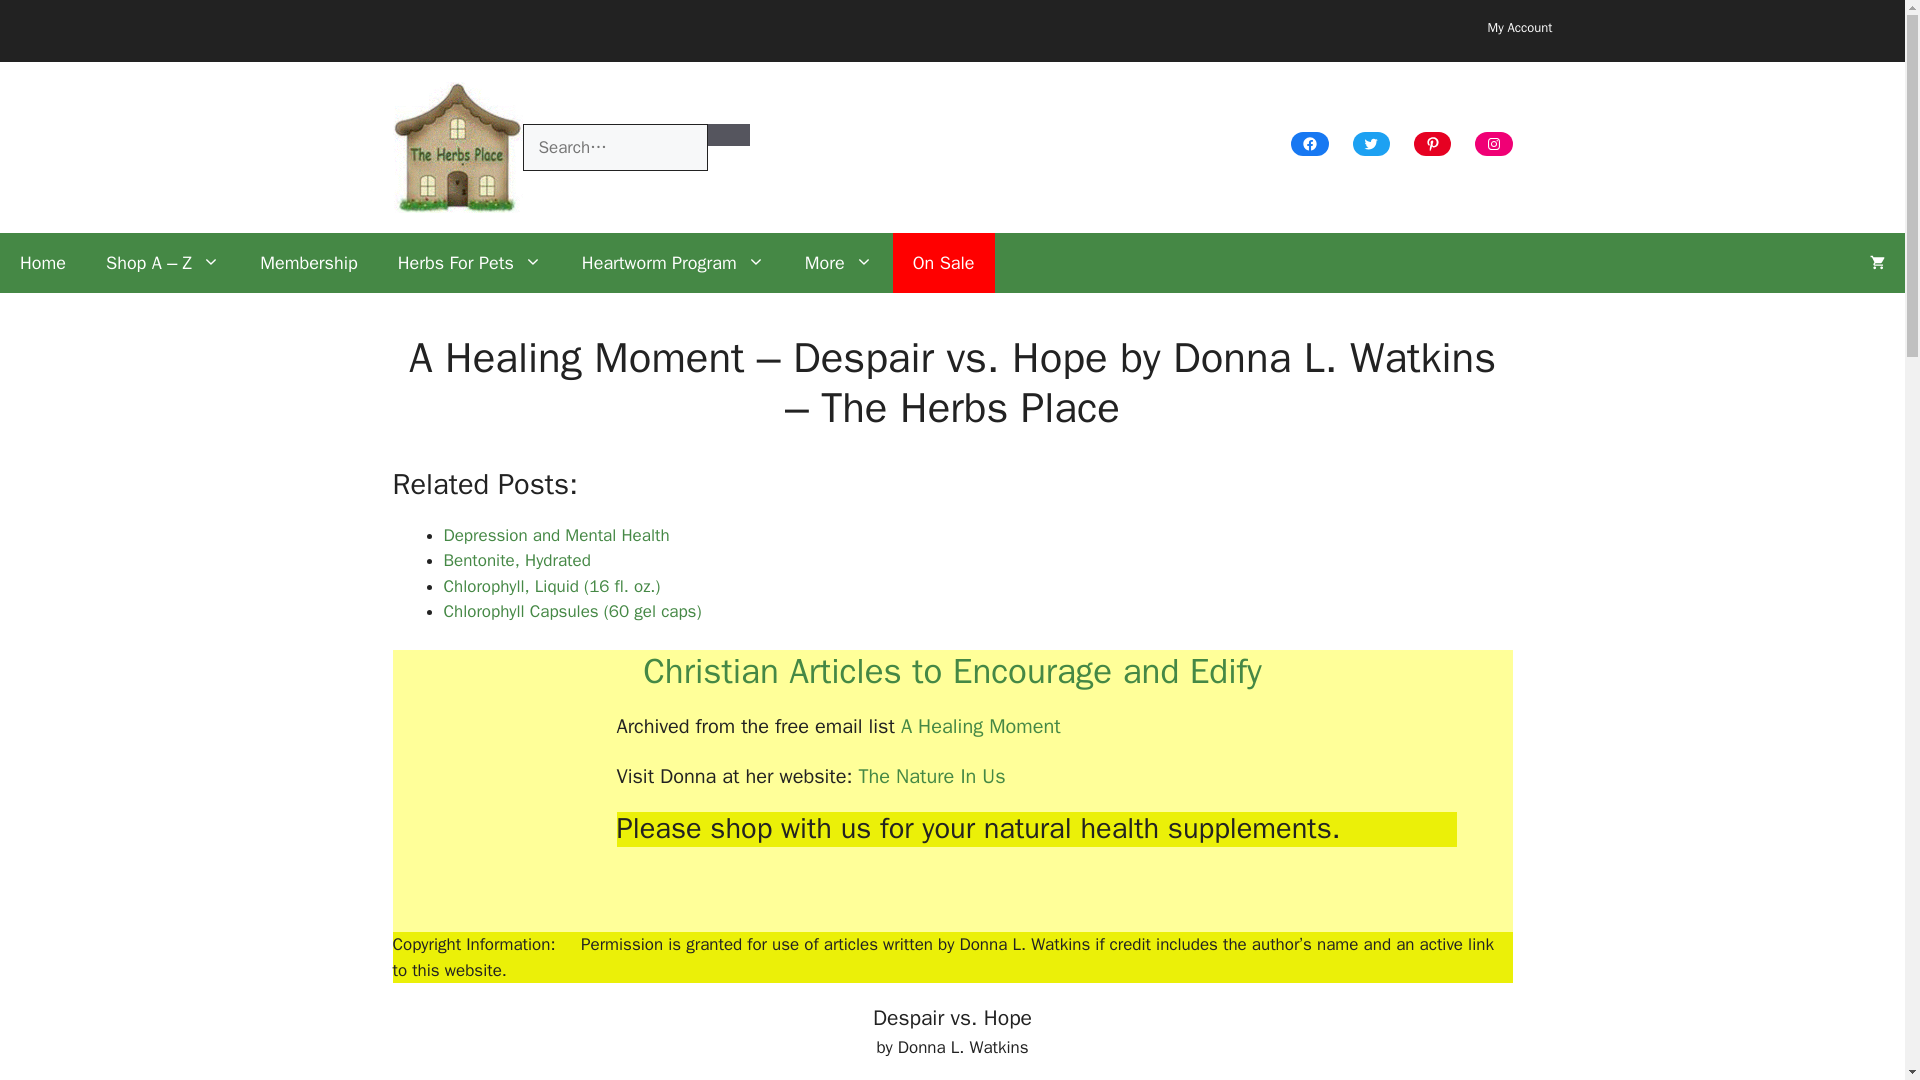  What do you see at coordinates (1309, 143) in the screenshot?
I see `Facebook` at bounding box center [1309, 143].